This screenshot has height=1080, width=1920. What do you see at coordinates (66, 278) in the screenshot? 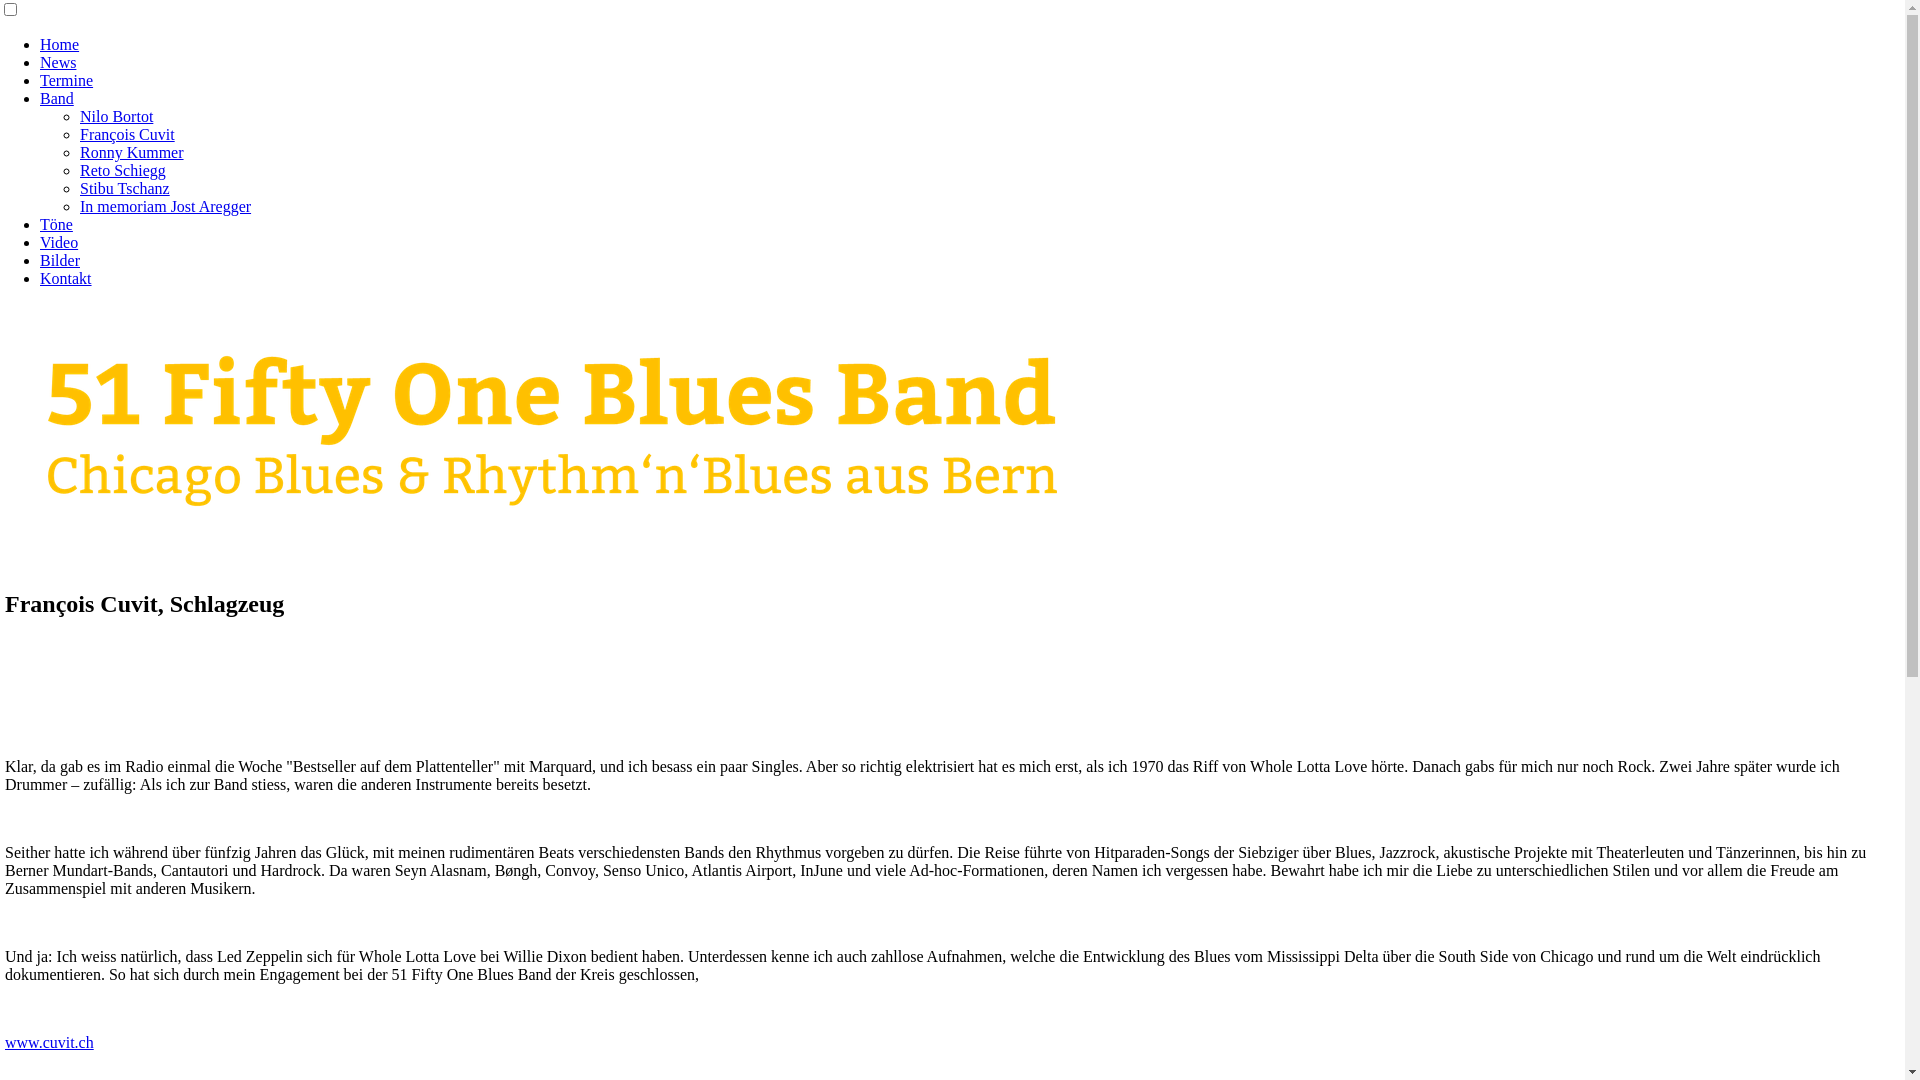
I see `Kontakt` at bounding box center [66, 278].